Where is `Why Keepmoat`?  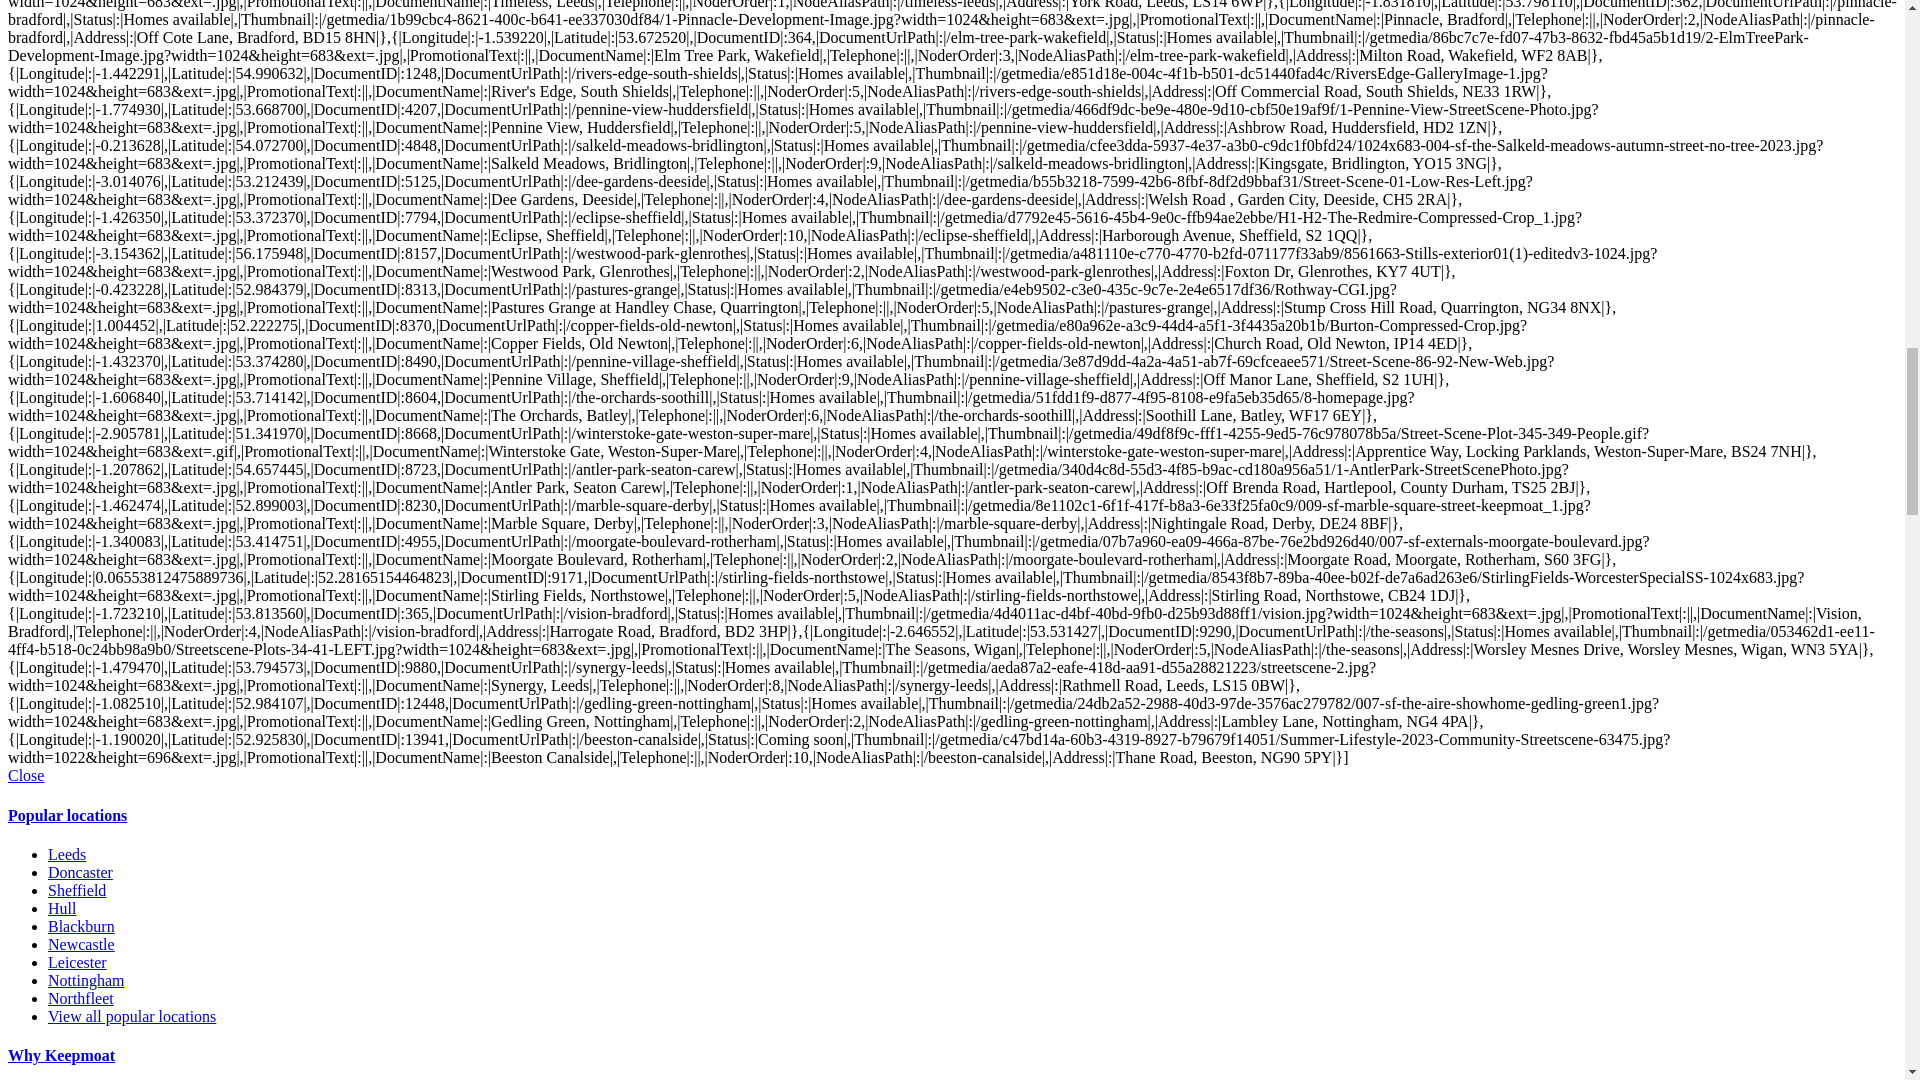
Why Keepmoat is located at coordinates (61, 1054).